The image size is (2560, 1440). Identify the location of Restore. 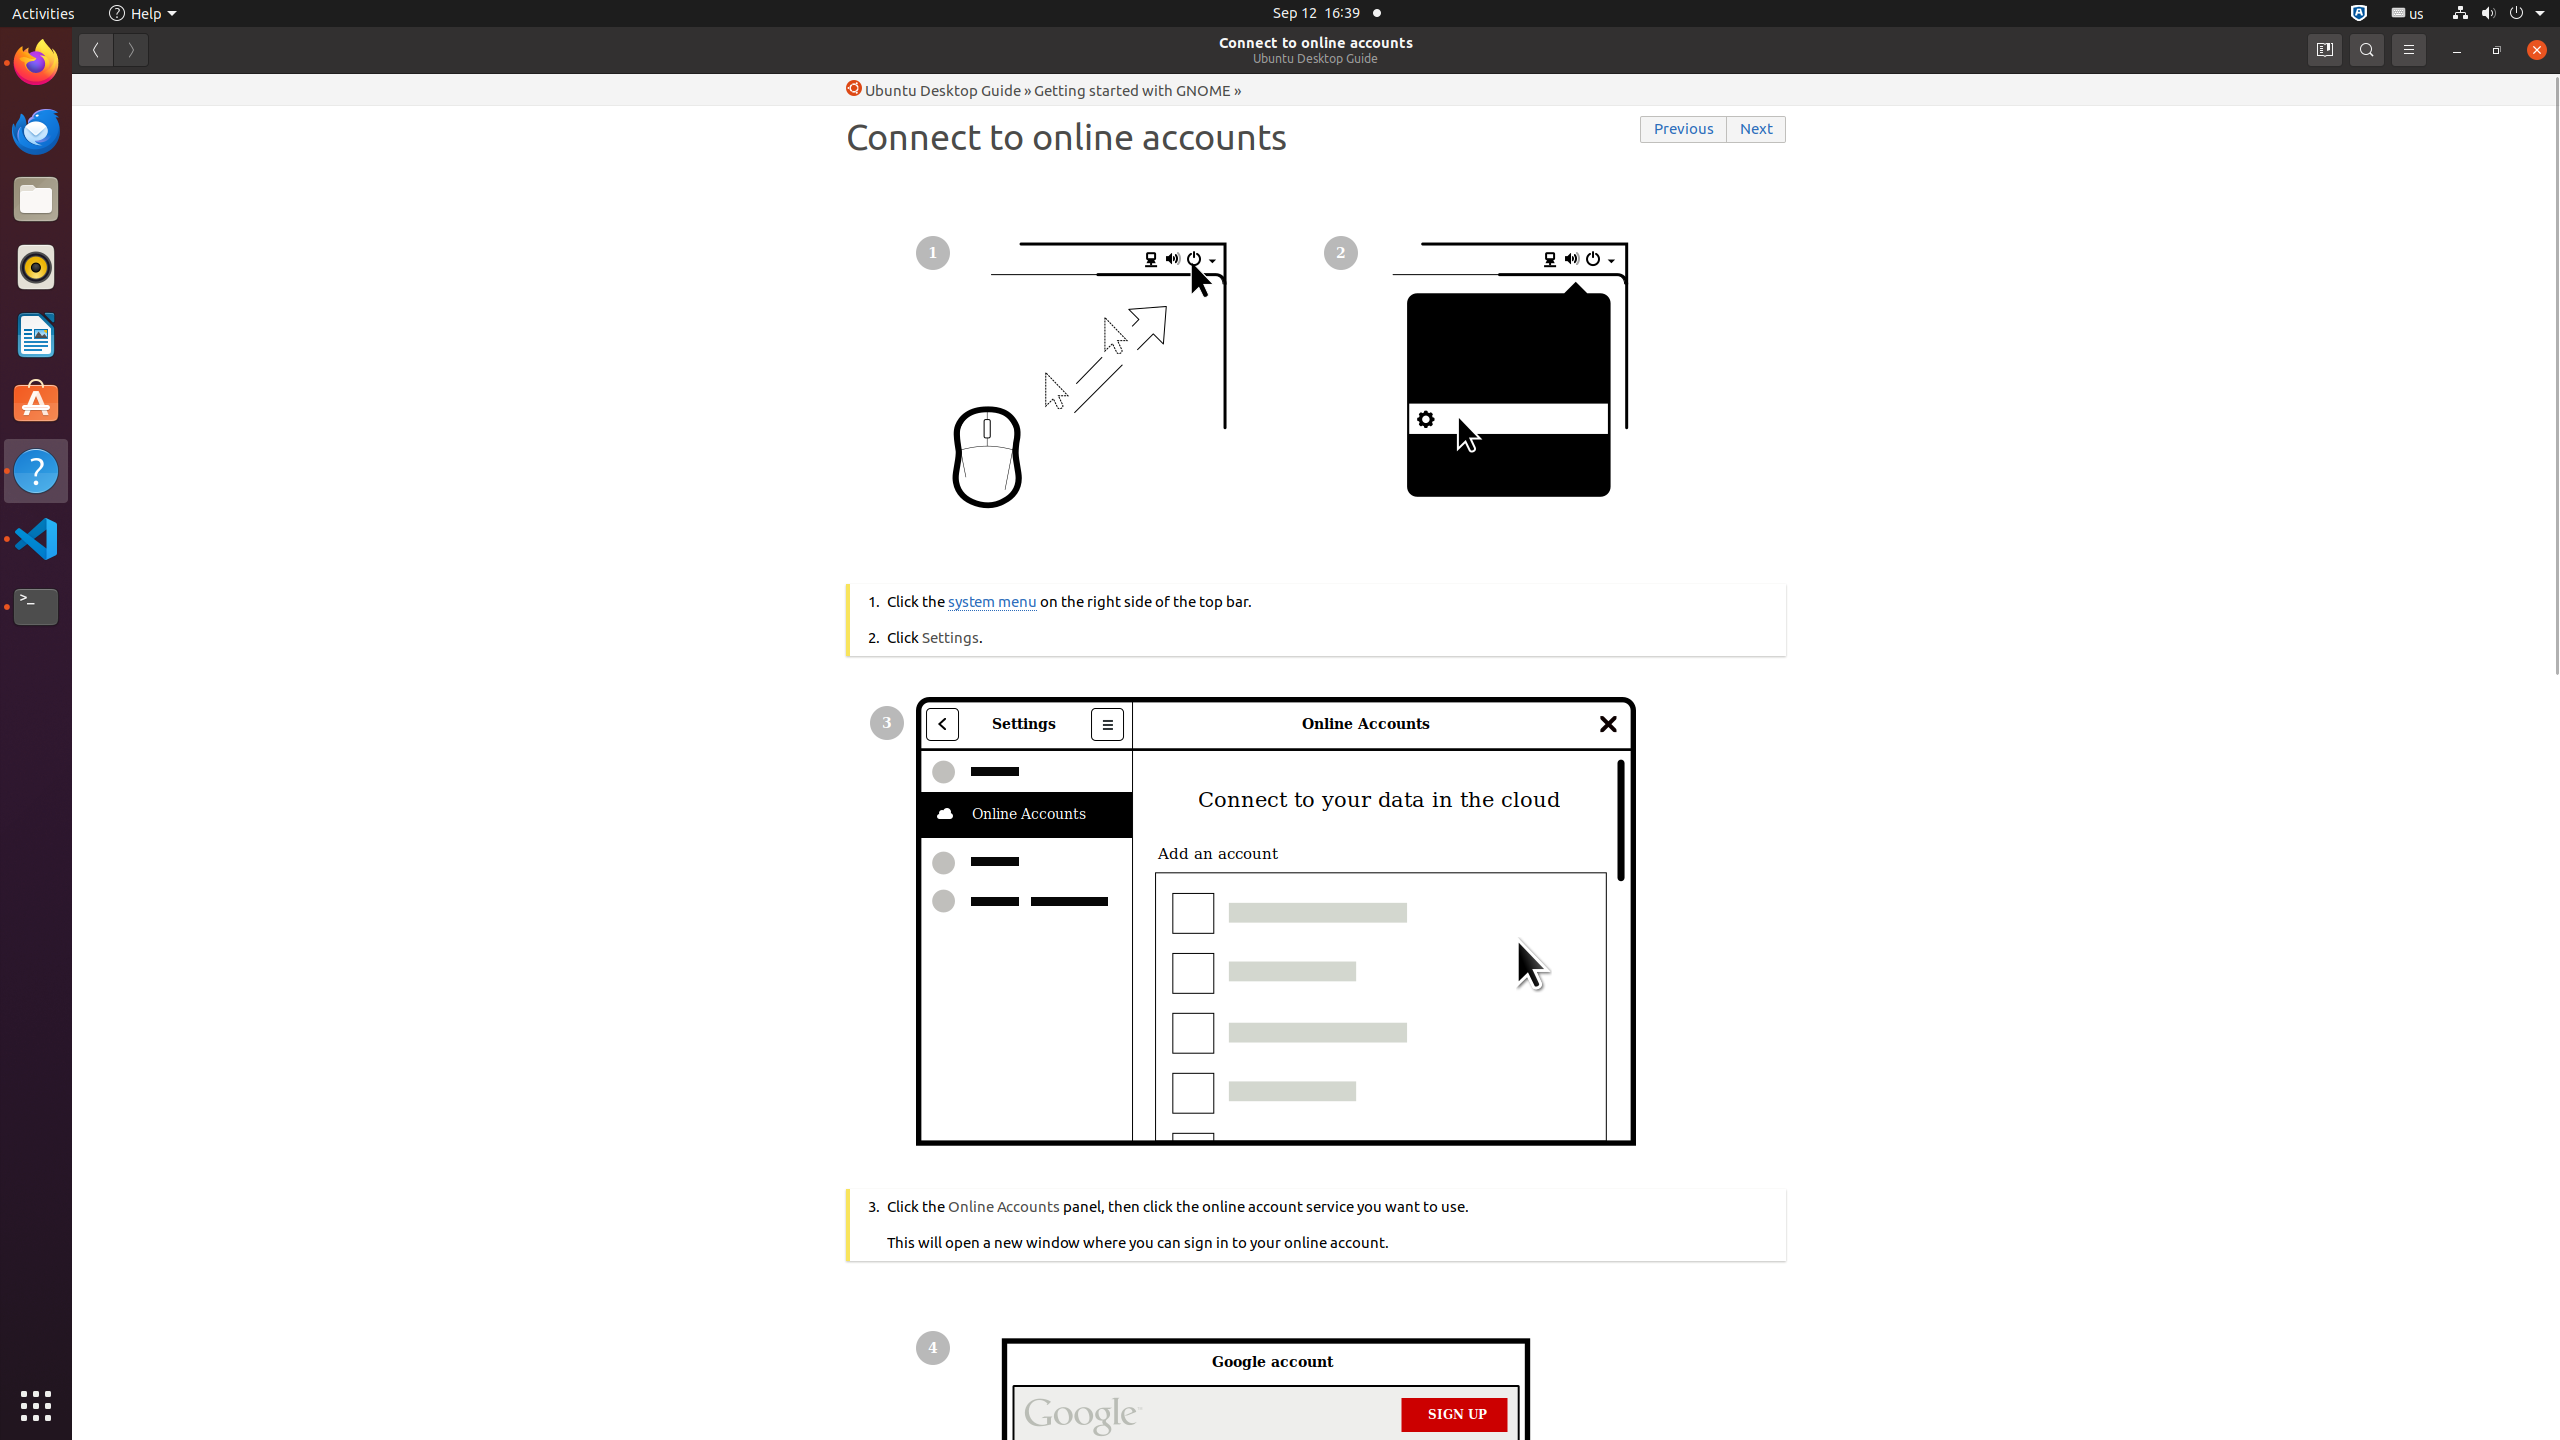
(2497, 50).